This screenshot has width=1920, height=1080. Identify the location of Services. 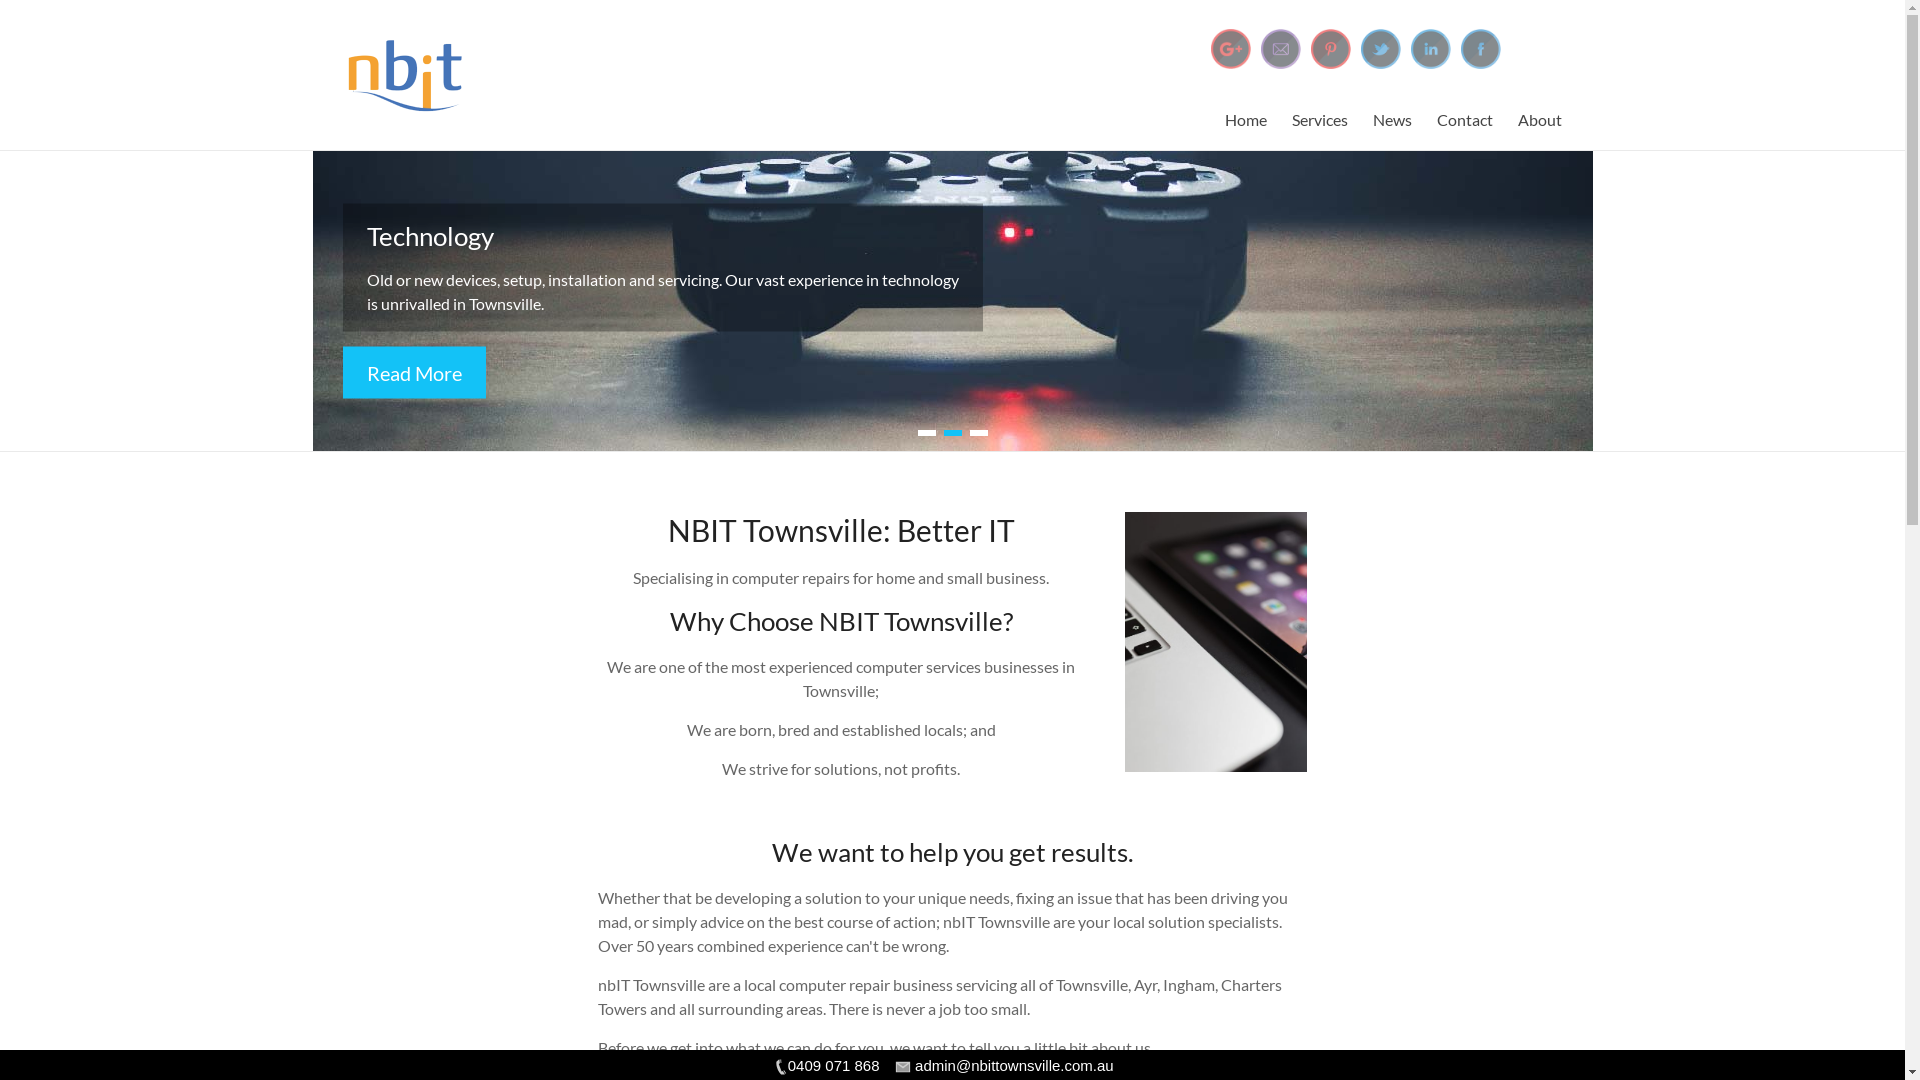
(1320, 120).